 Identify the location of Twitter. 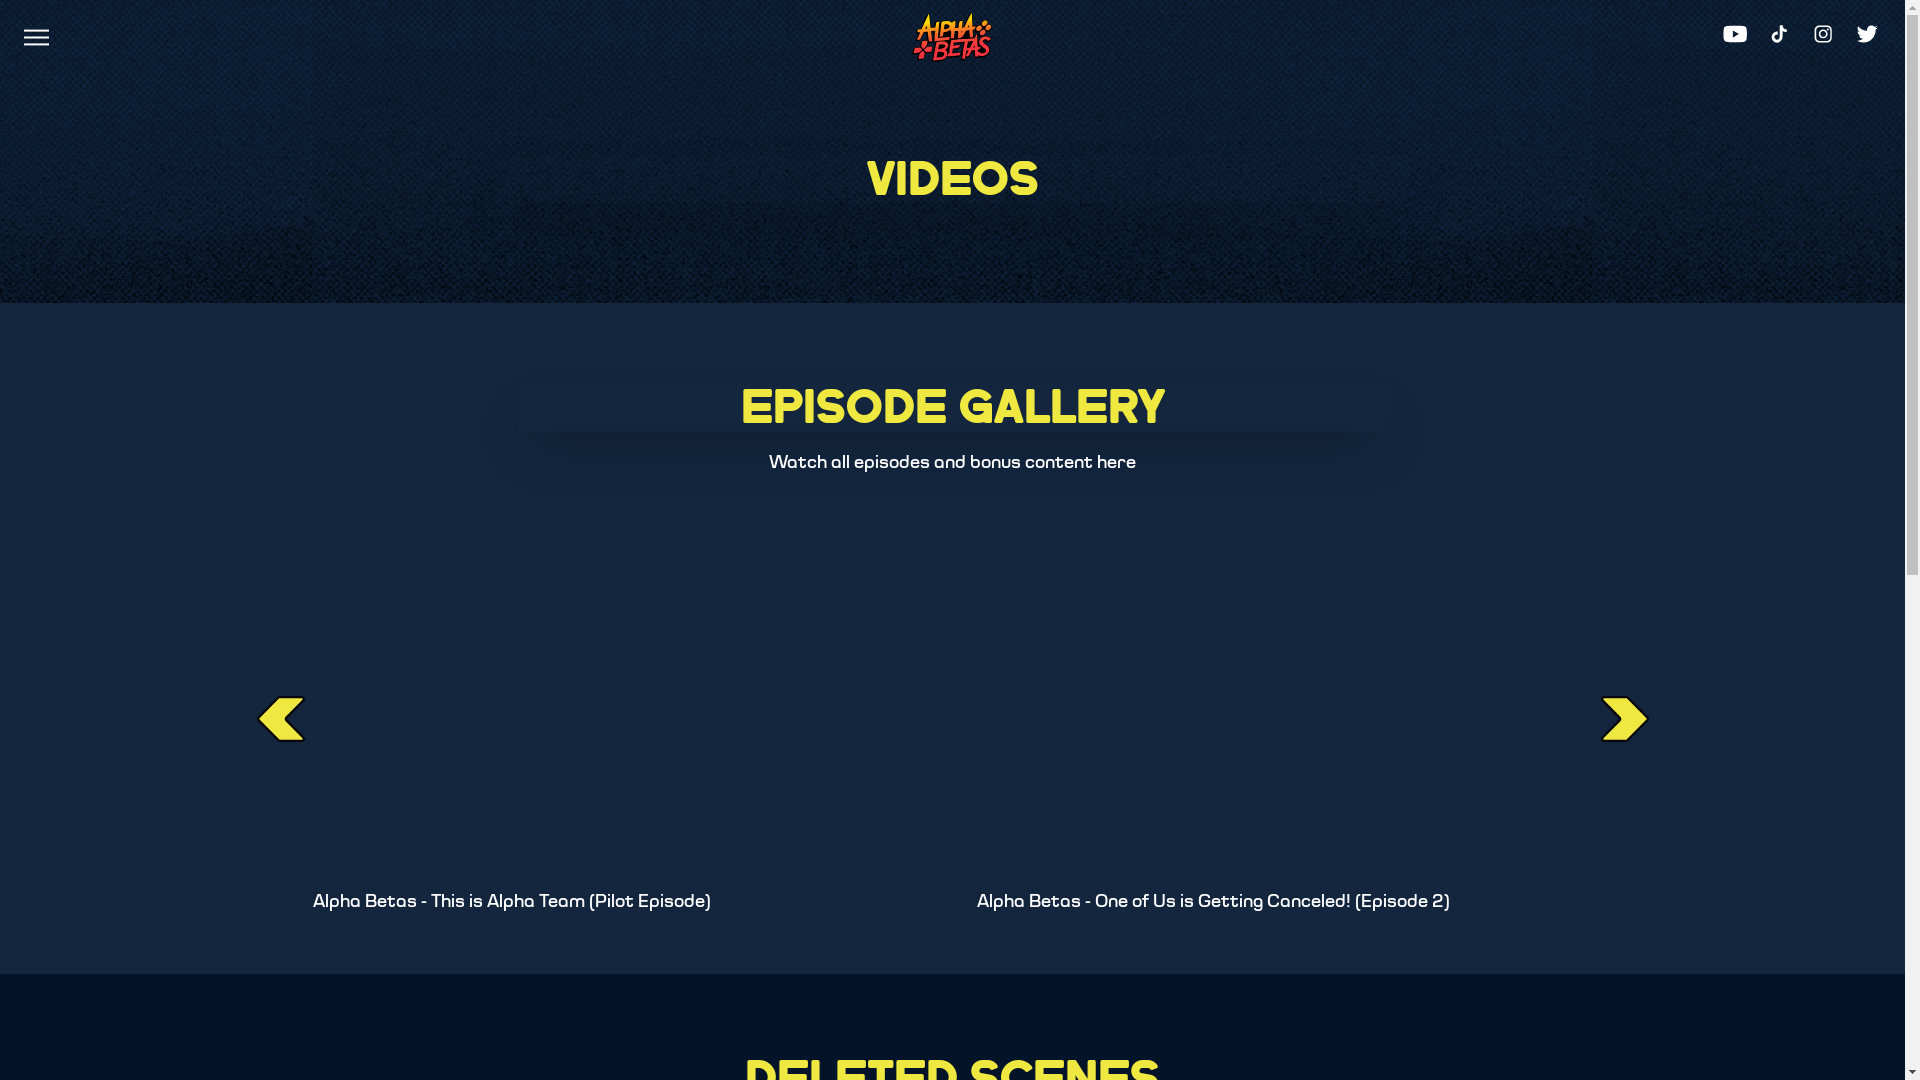
(1867, 34).